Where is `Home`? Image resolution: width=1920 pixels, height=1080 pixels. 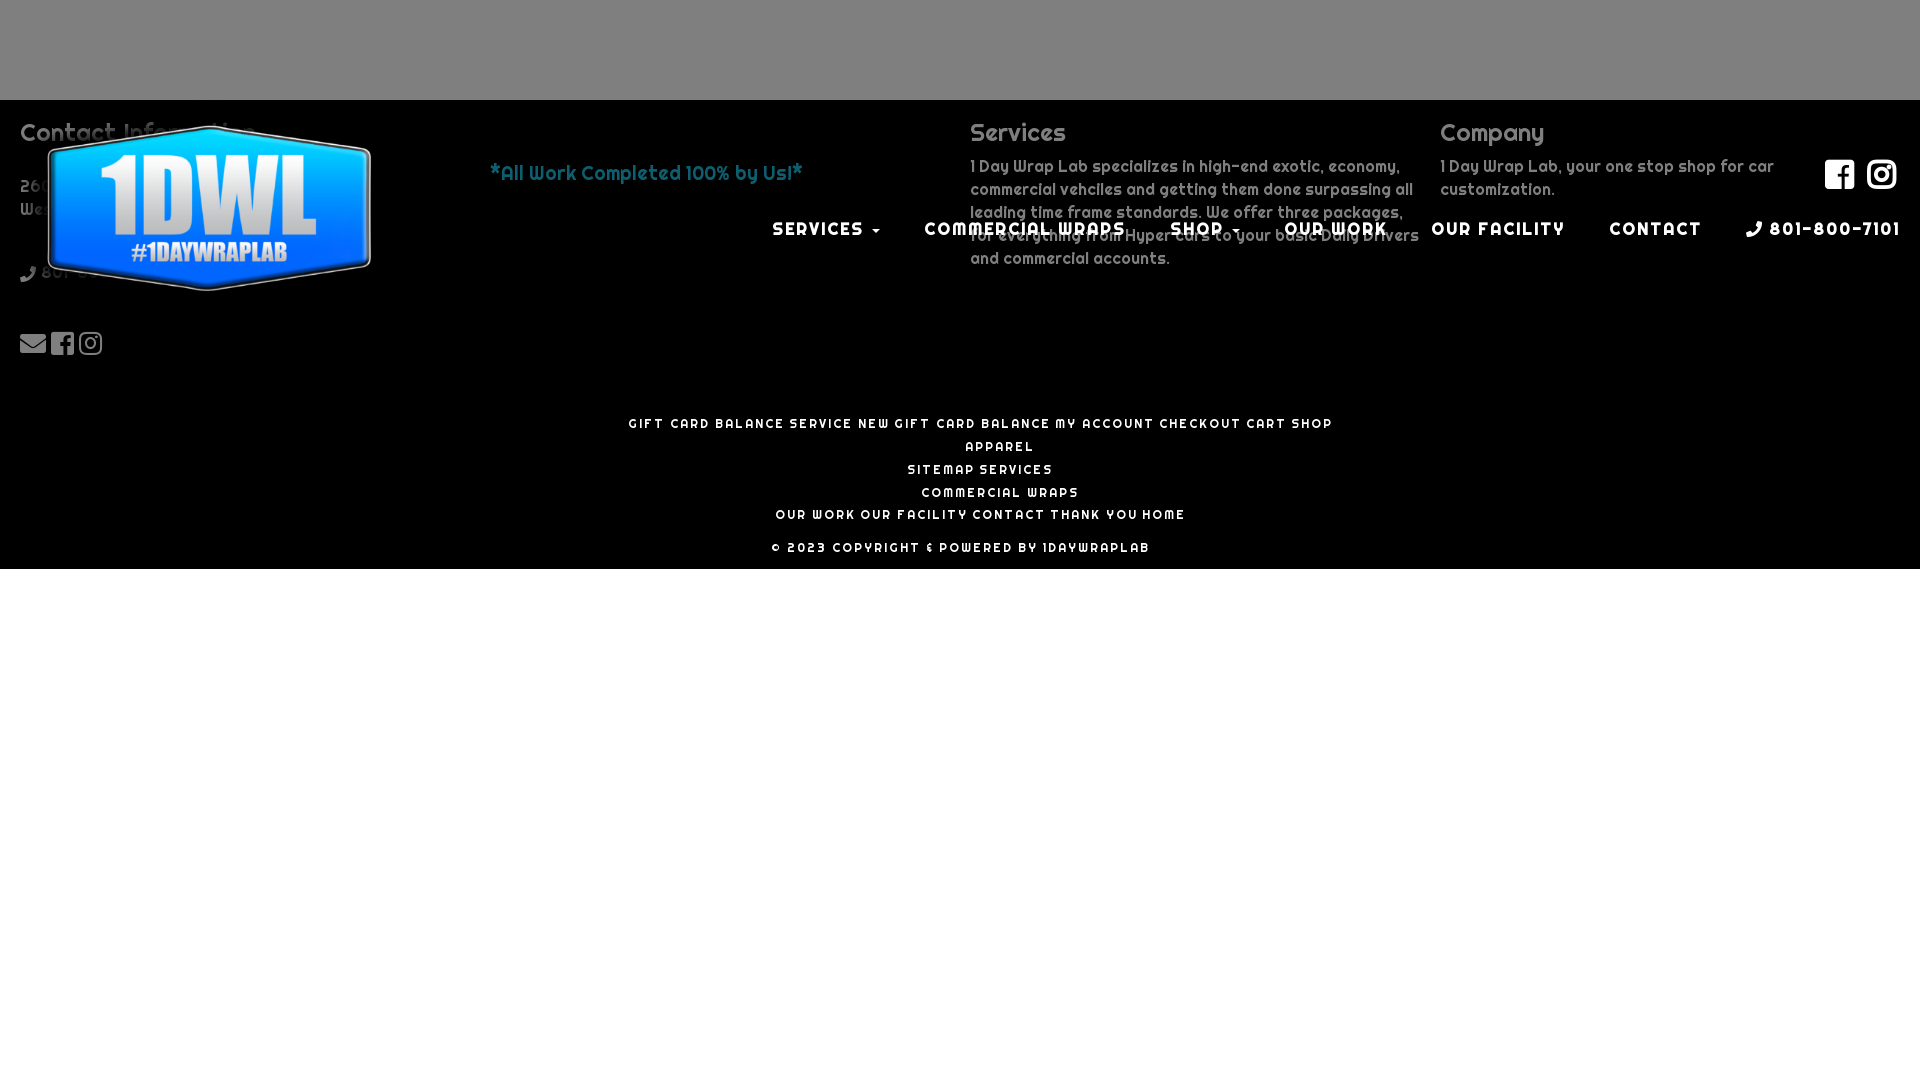 Home is located at coordinates (208, 208).